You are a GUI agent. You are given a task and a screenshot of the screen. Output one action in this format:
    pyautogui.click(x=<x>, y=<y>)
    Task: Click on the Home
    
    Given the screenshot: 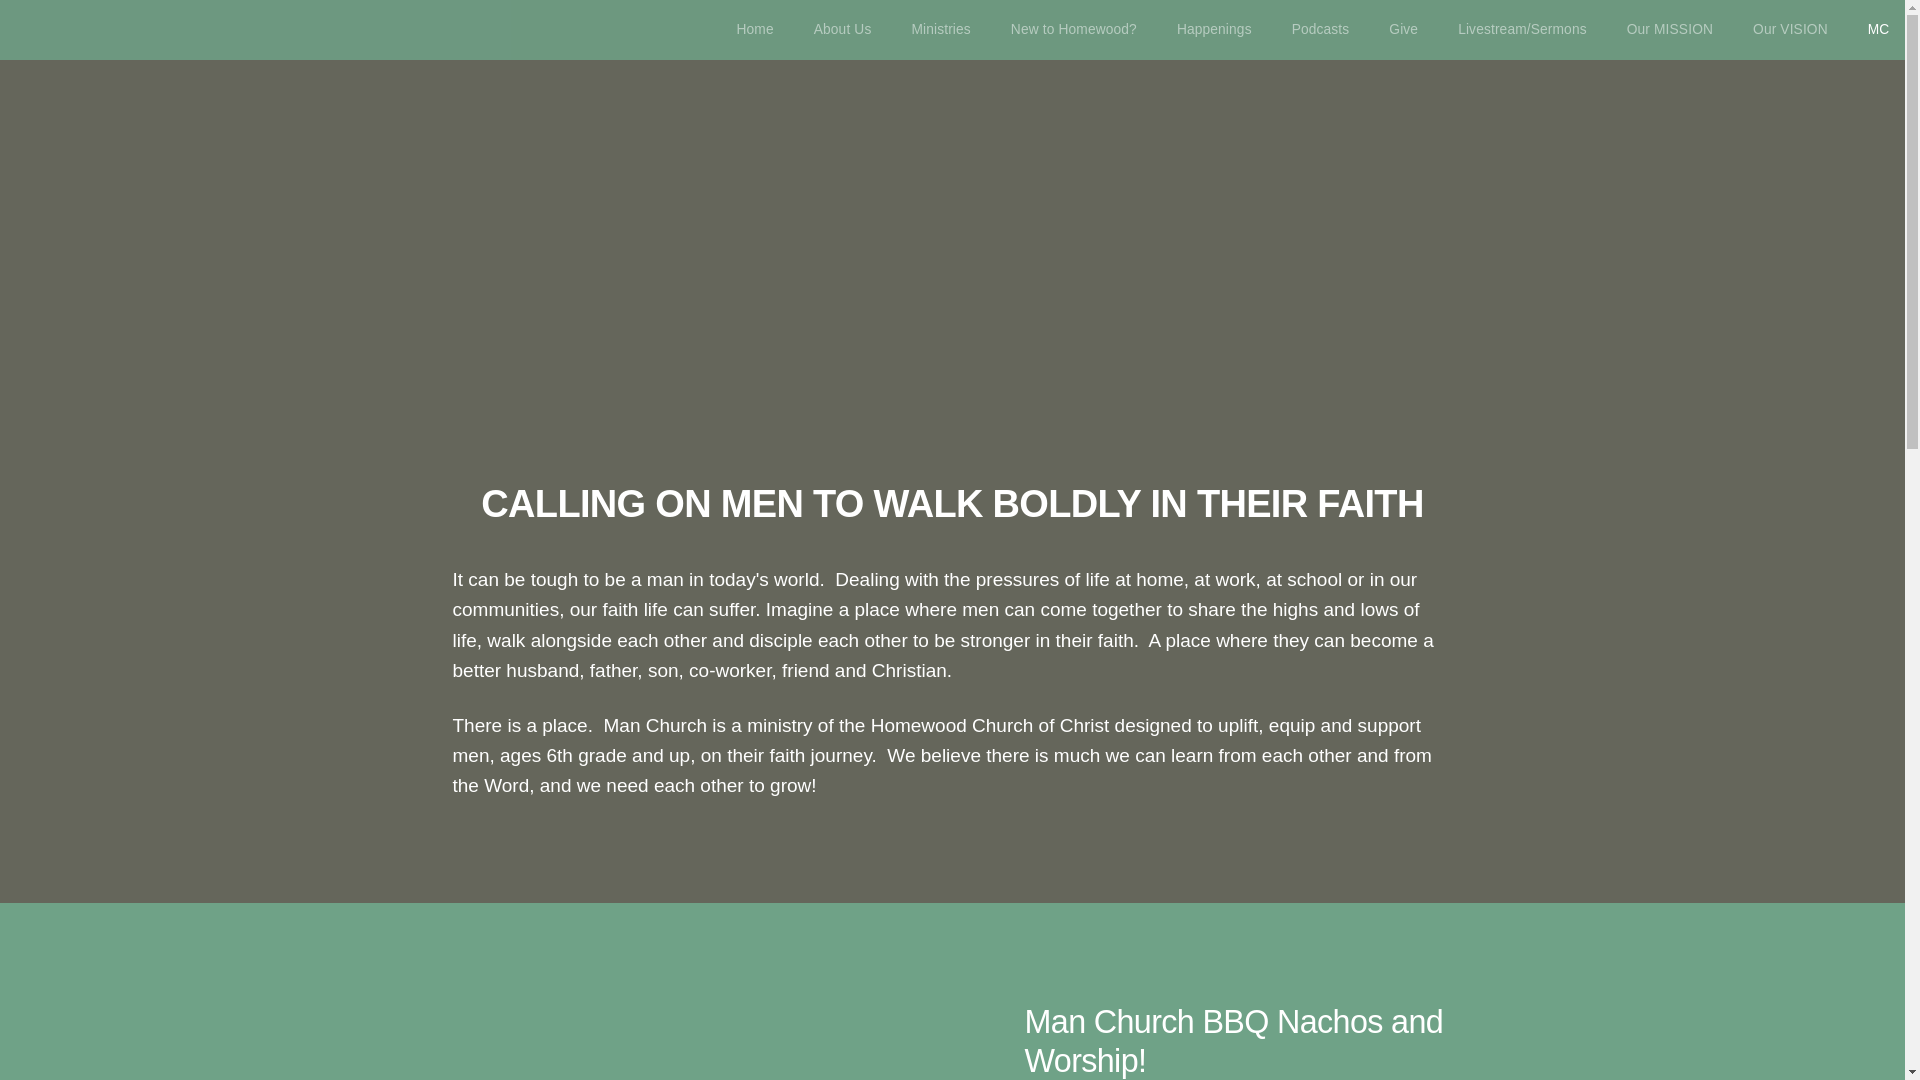 What is the action you would take?
    pyautogui.click(x=754, y=30)
    